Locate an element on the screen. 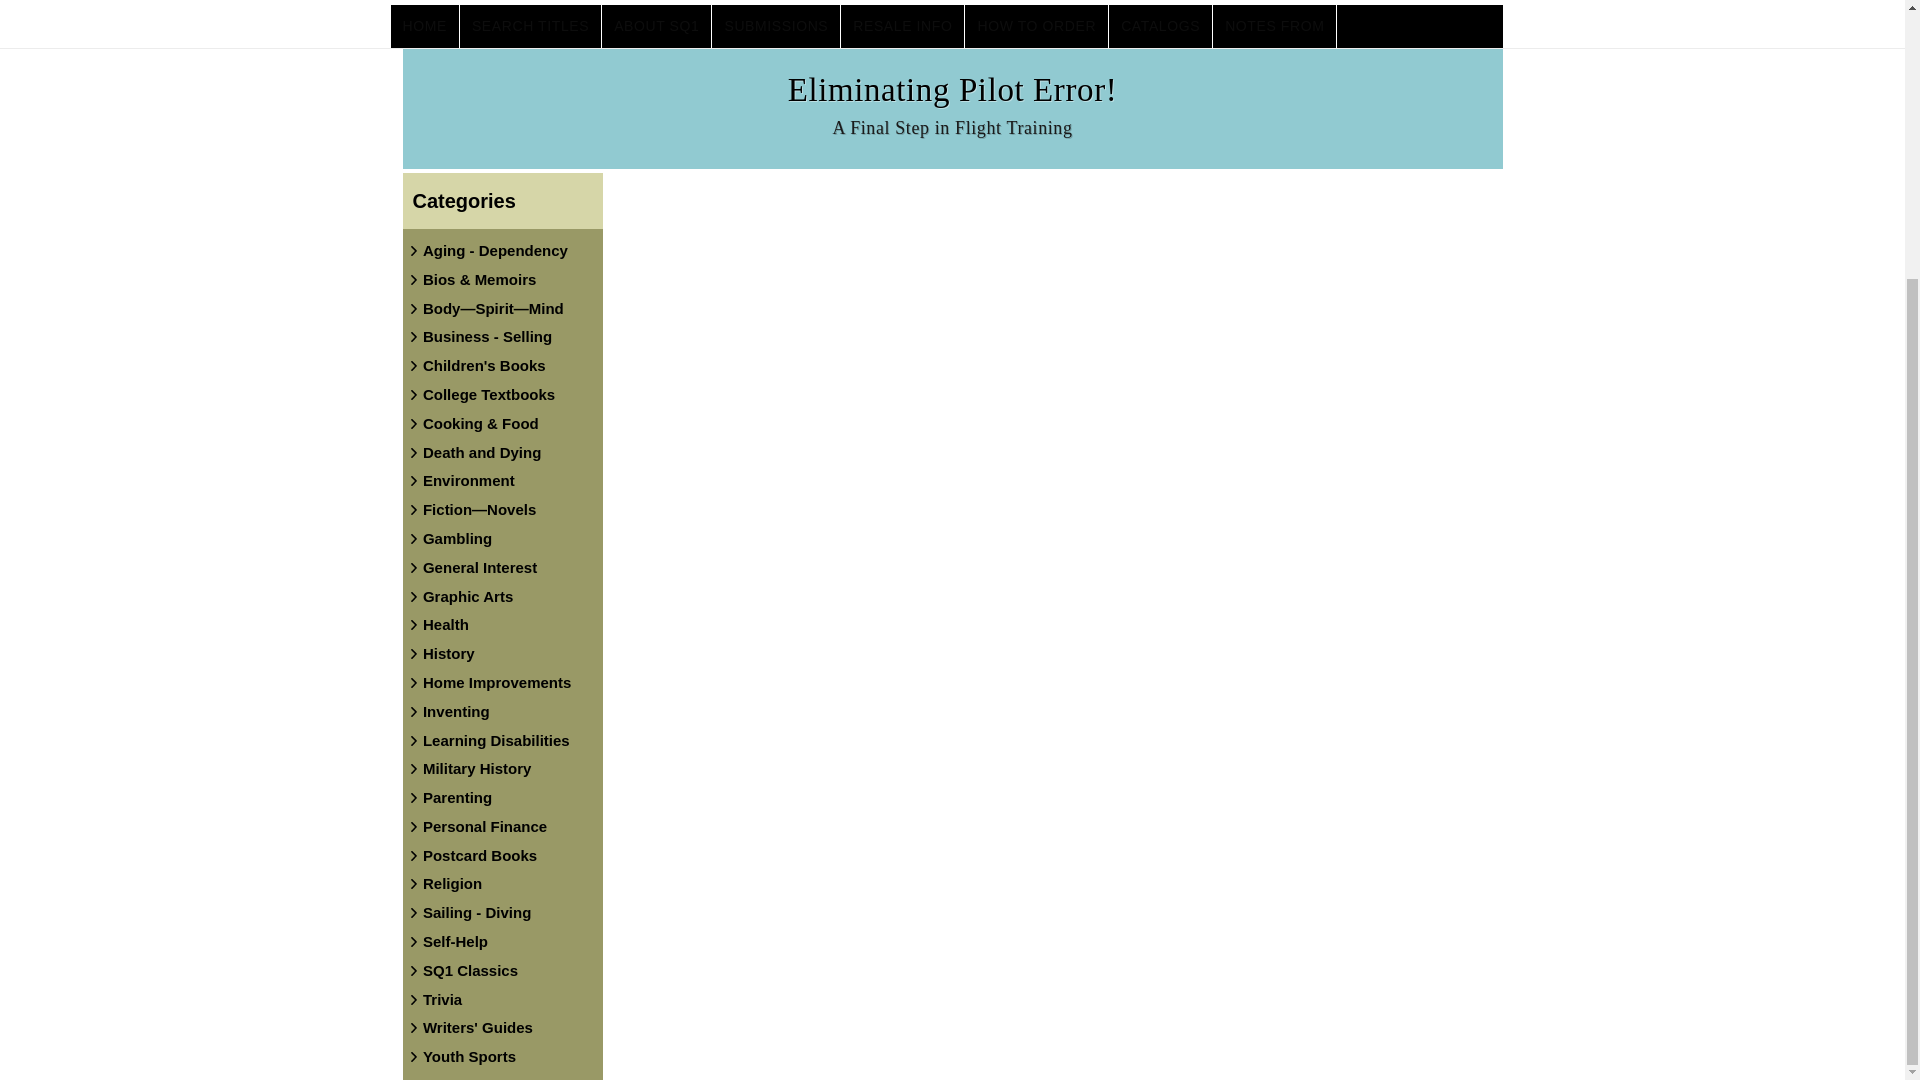  RESALE INFO is located at coordinates (902, 26).